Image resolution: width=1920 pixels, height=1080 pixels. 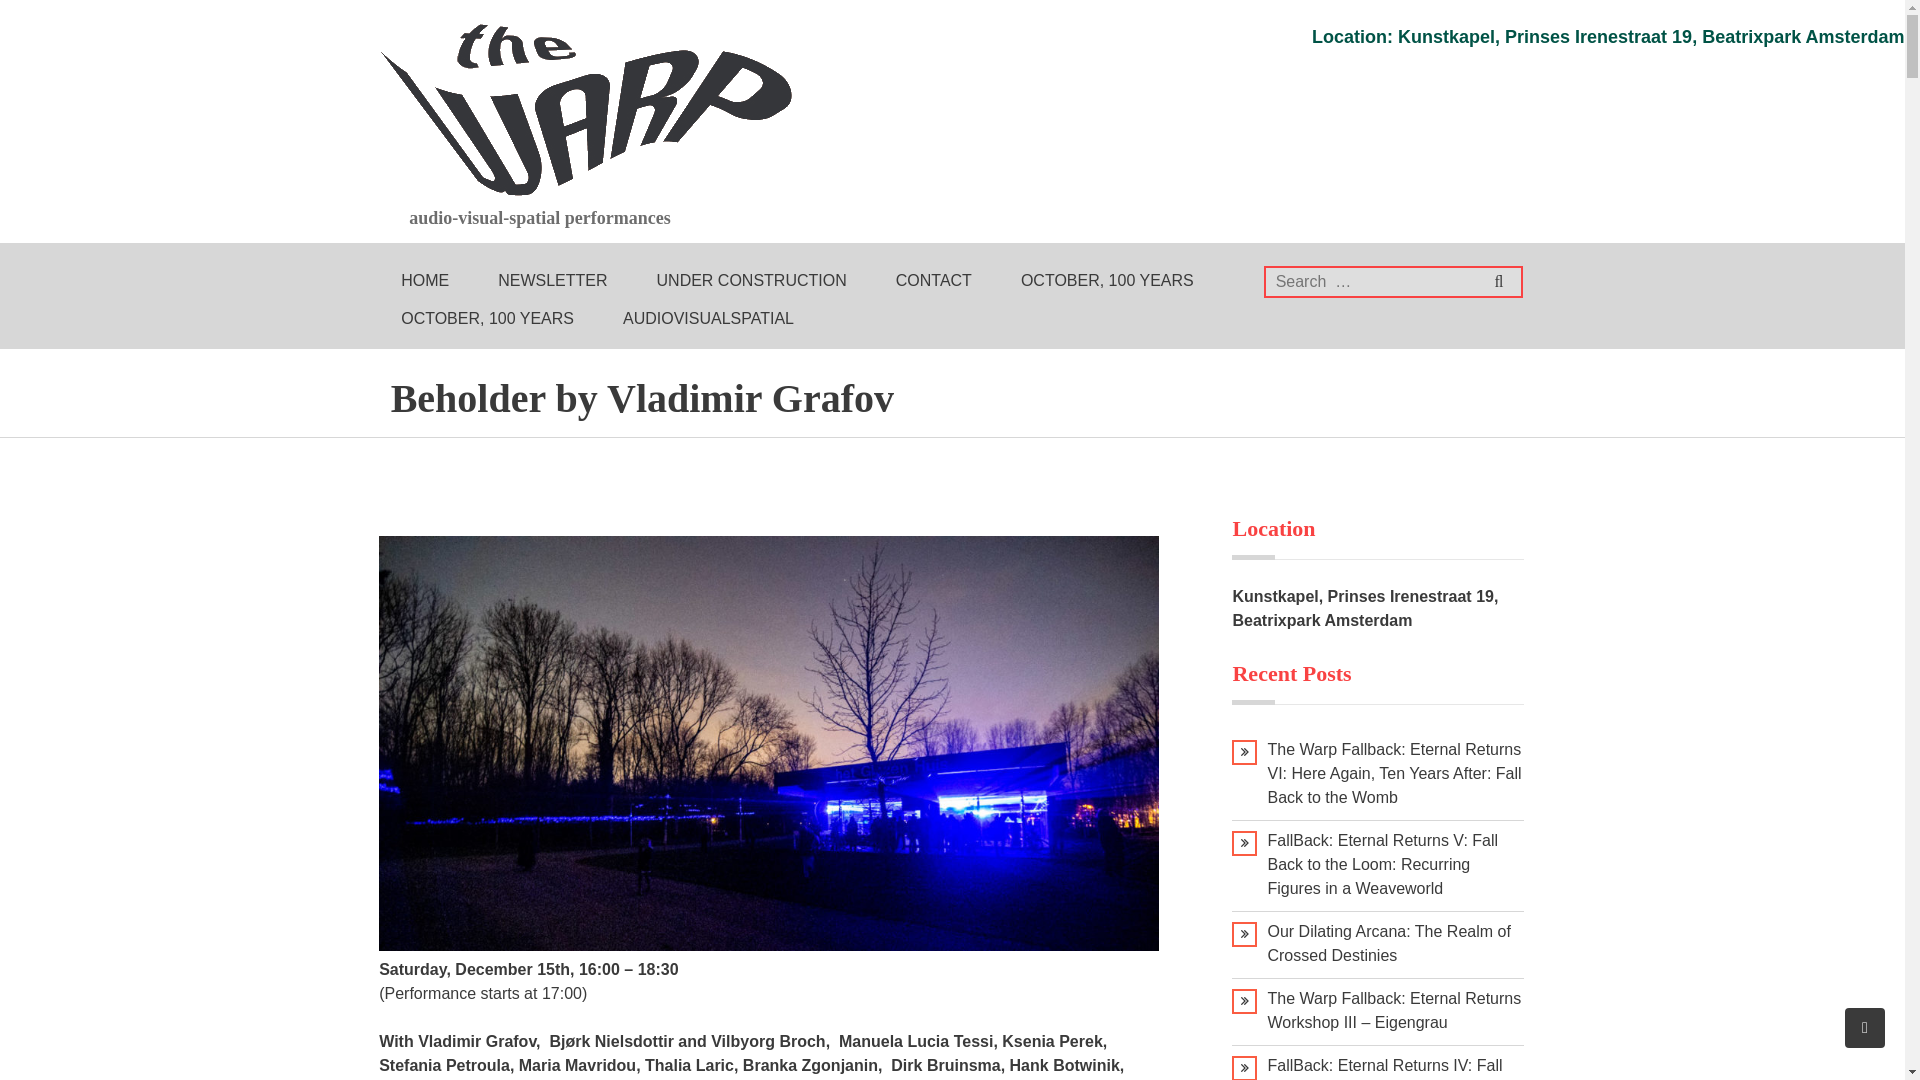 What do you see at coordinates (552, 281) in the screenshot?
I see `NEWSLETTER` at bounding box center [552, 281].